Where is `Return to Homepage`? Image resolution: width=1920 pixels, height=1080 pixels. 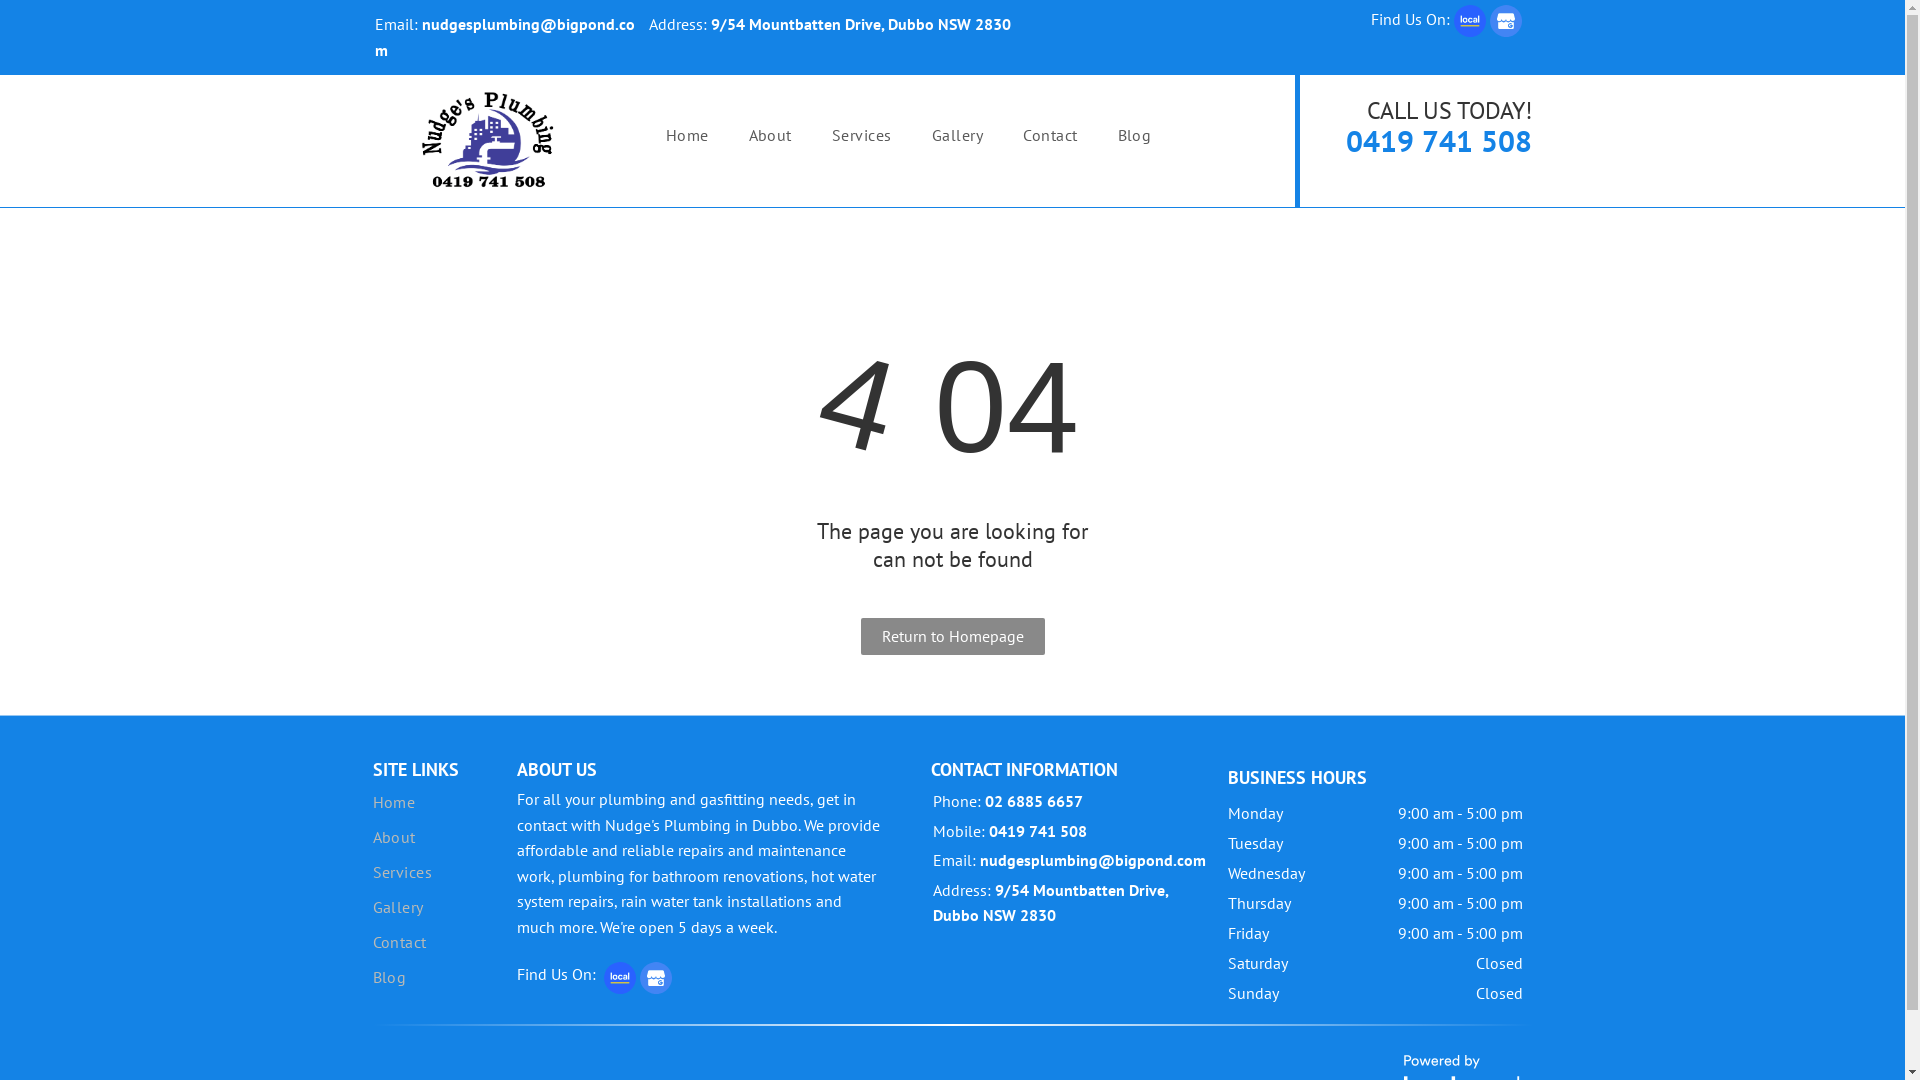
Return to Homepage is located at coordinates (952, 636).